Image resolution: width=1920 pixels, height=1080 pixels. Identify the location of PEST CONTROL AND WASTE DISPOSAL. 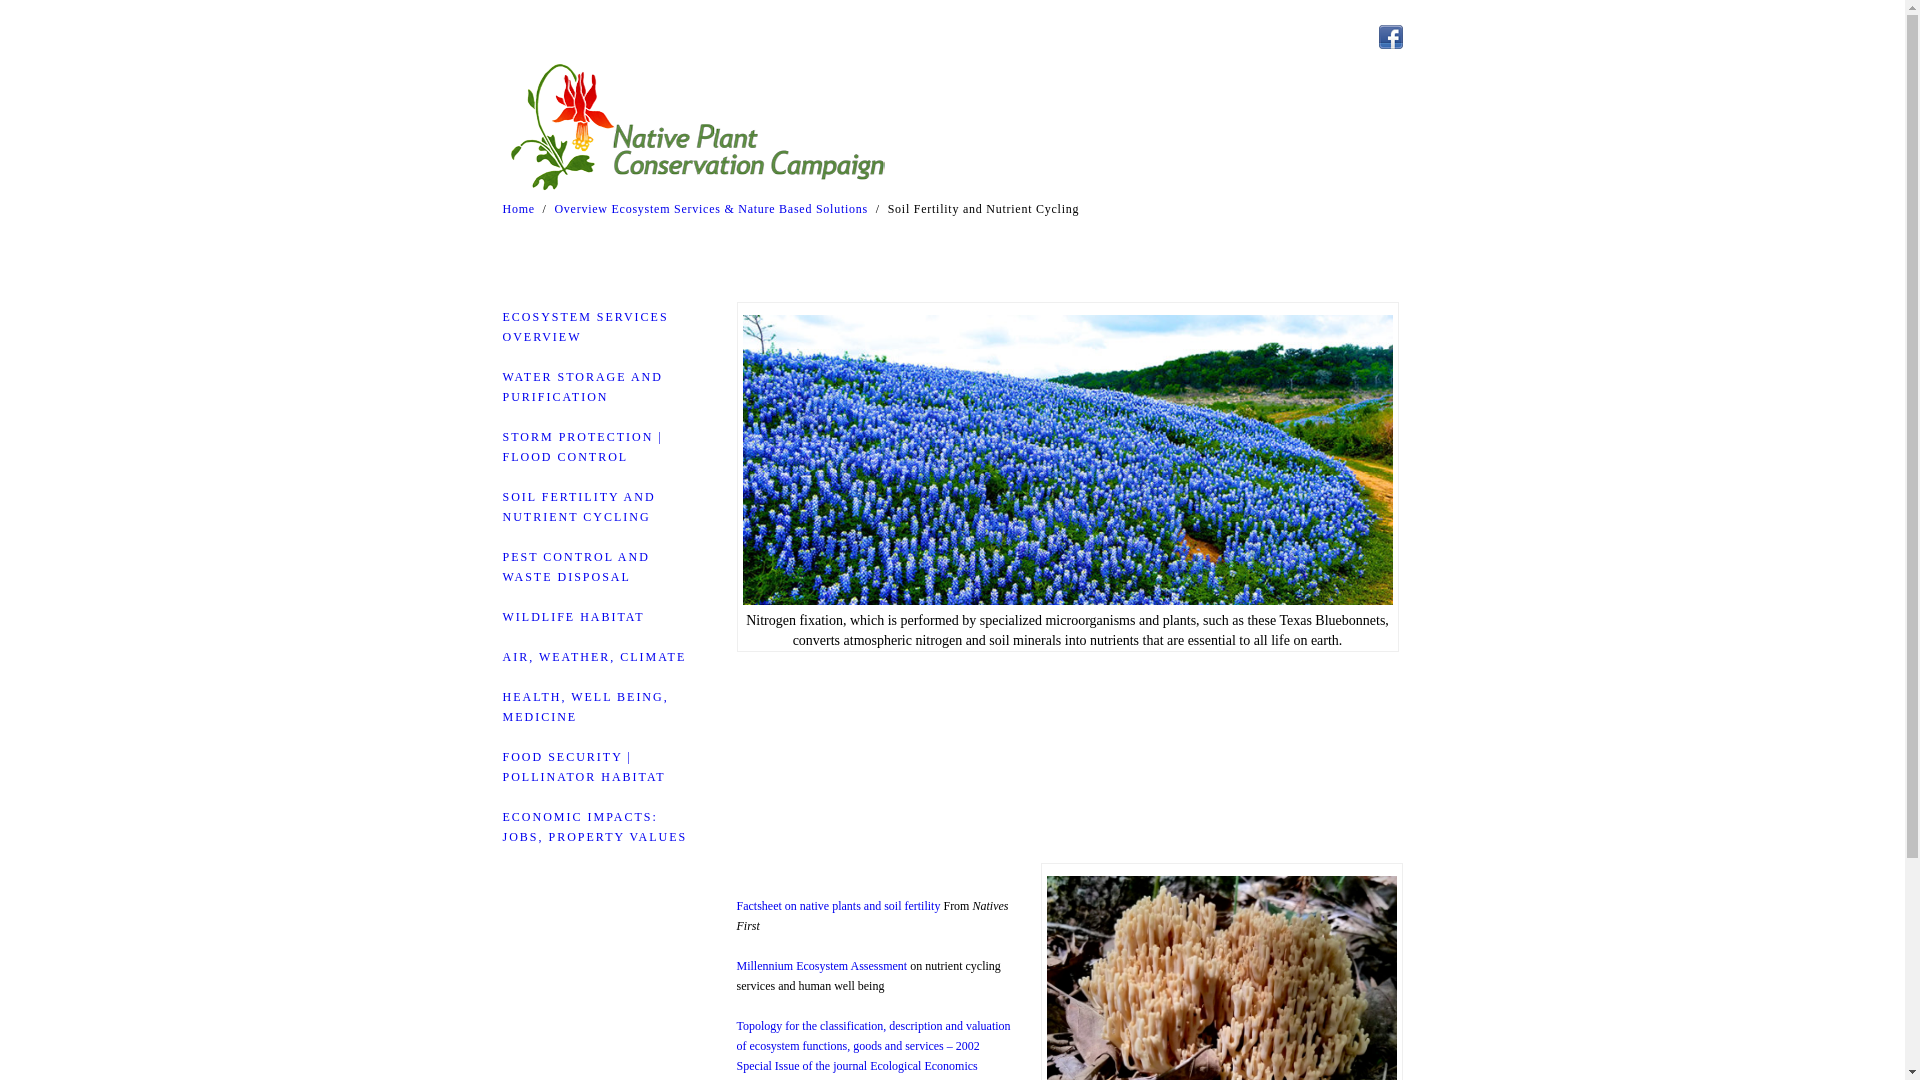
(574, 566).